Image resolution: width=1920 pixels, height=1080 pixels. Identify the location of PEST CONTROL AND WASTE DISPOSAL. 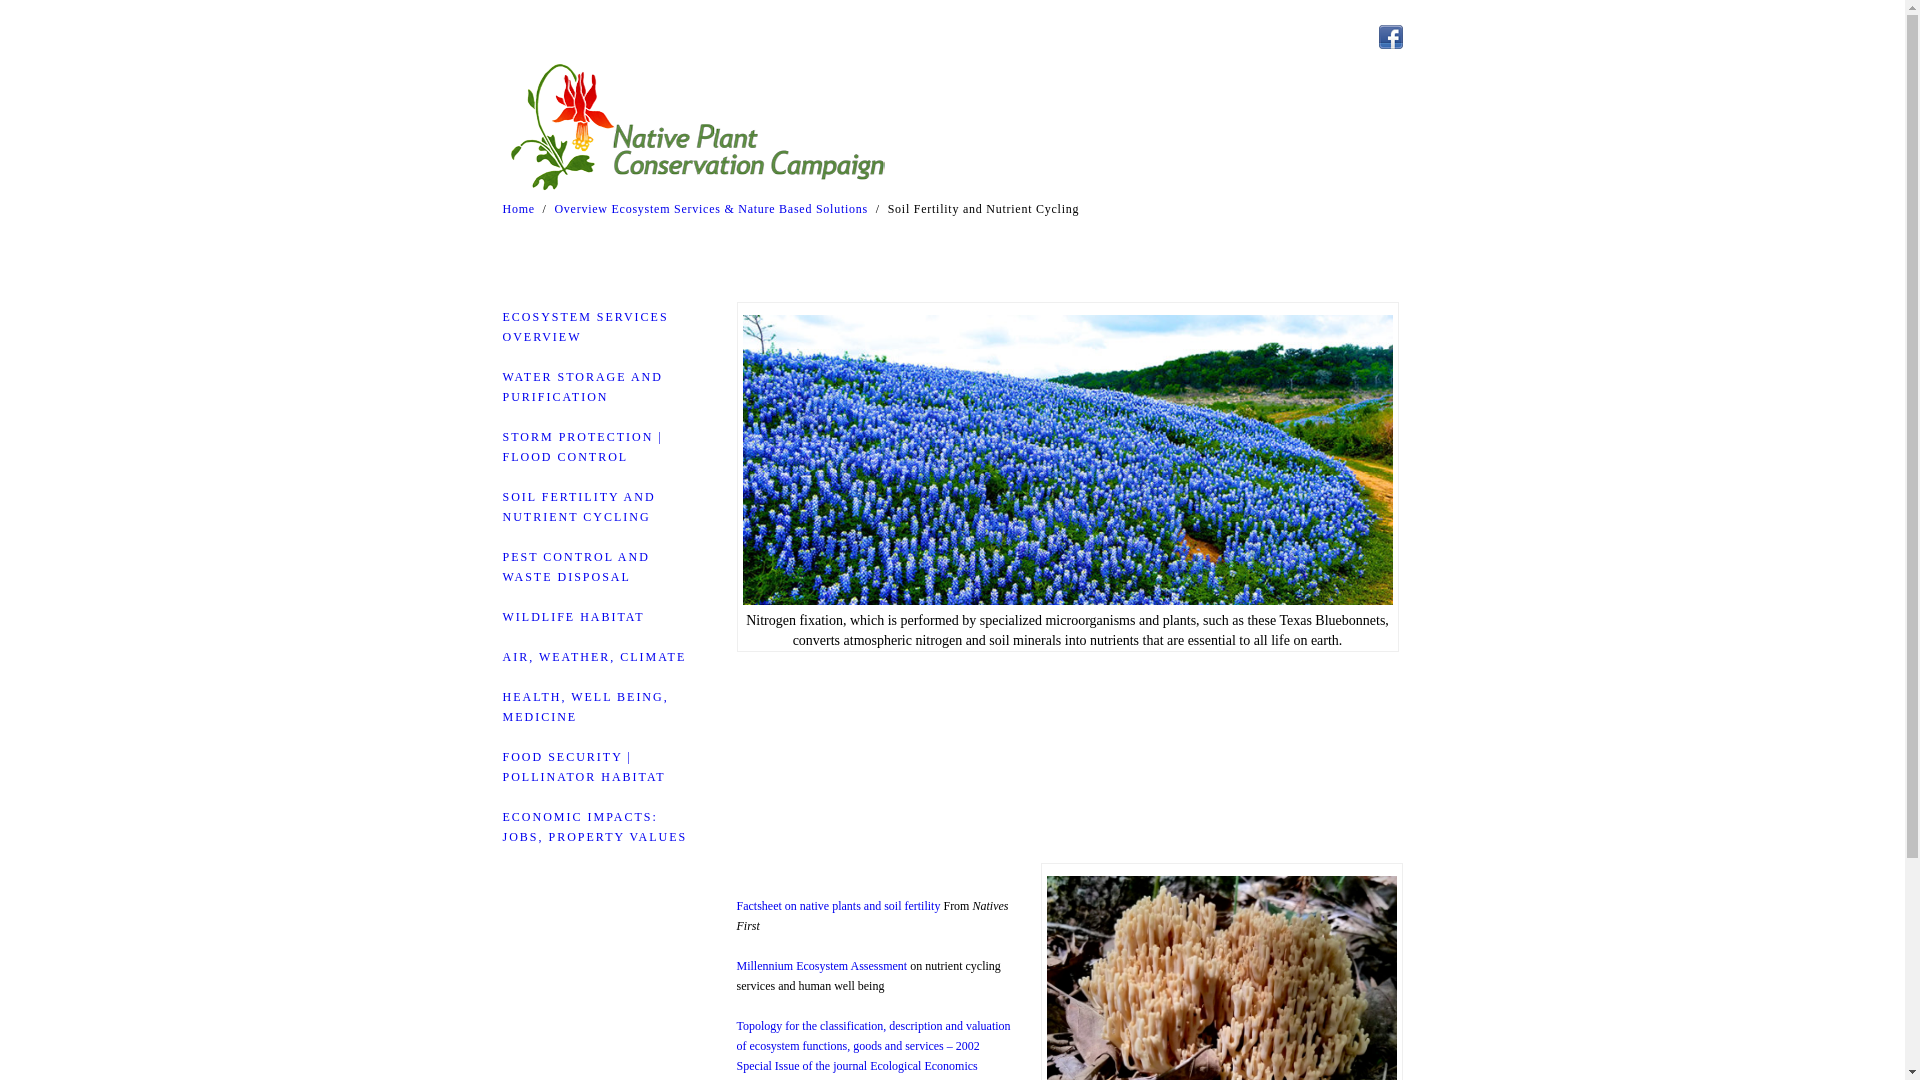
(574, 566).